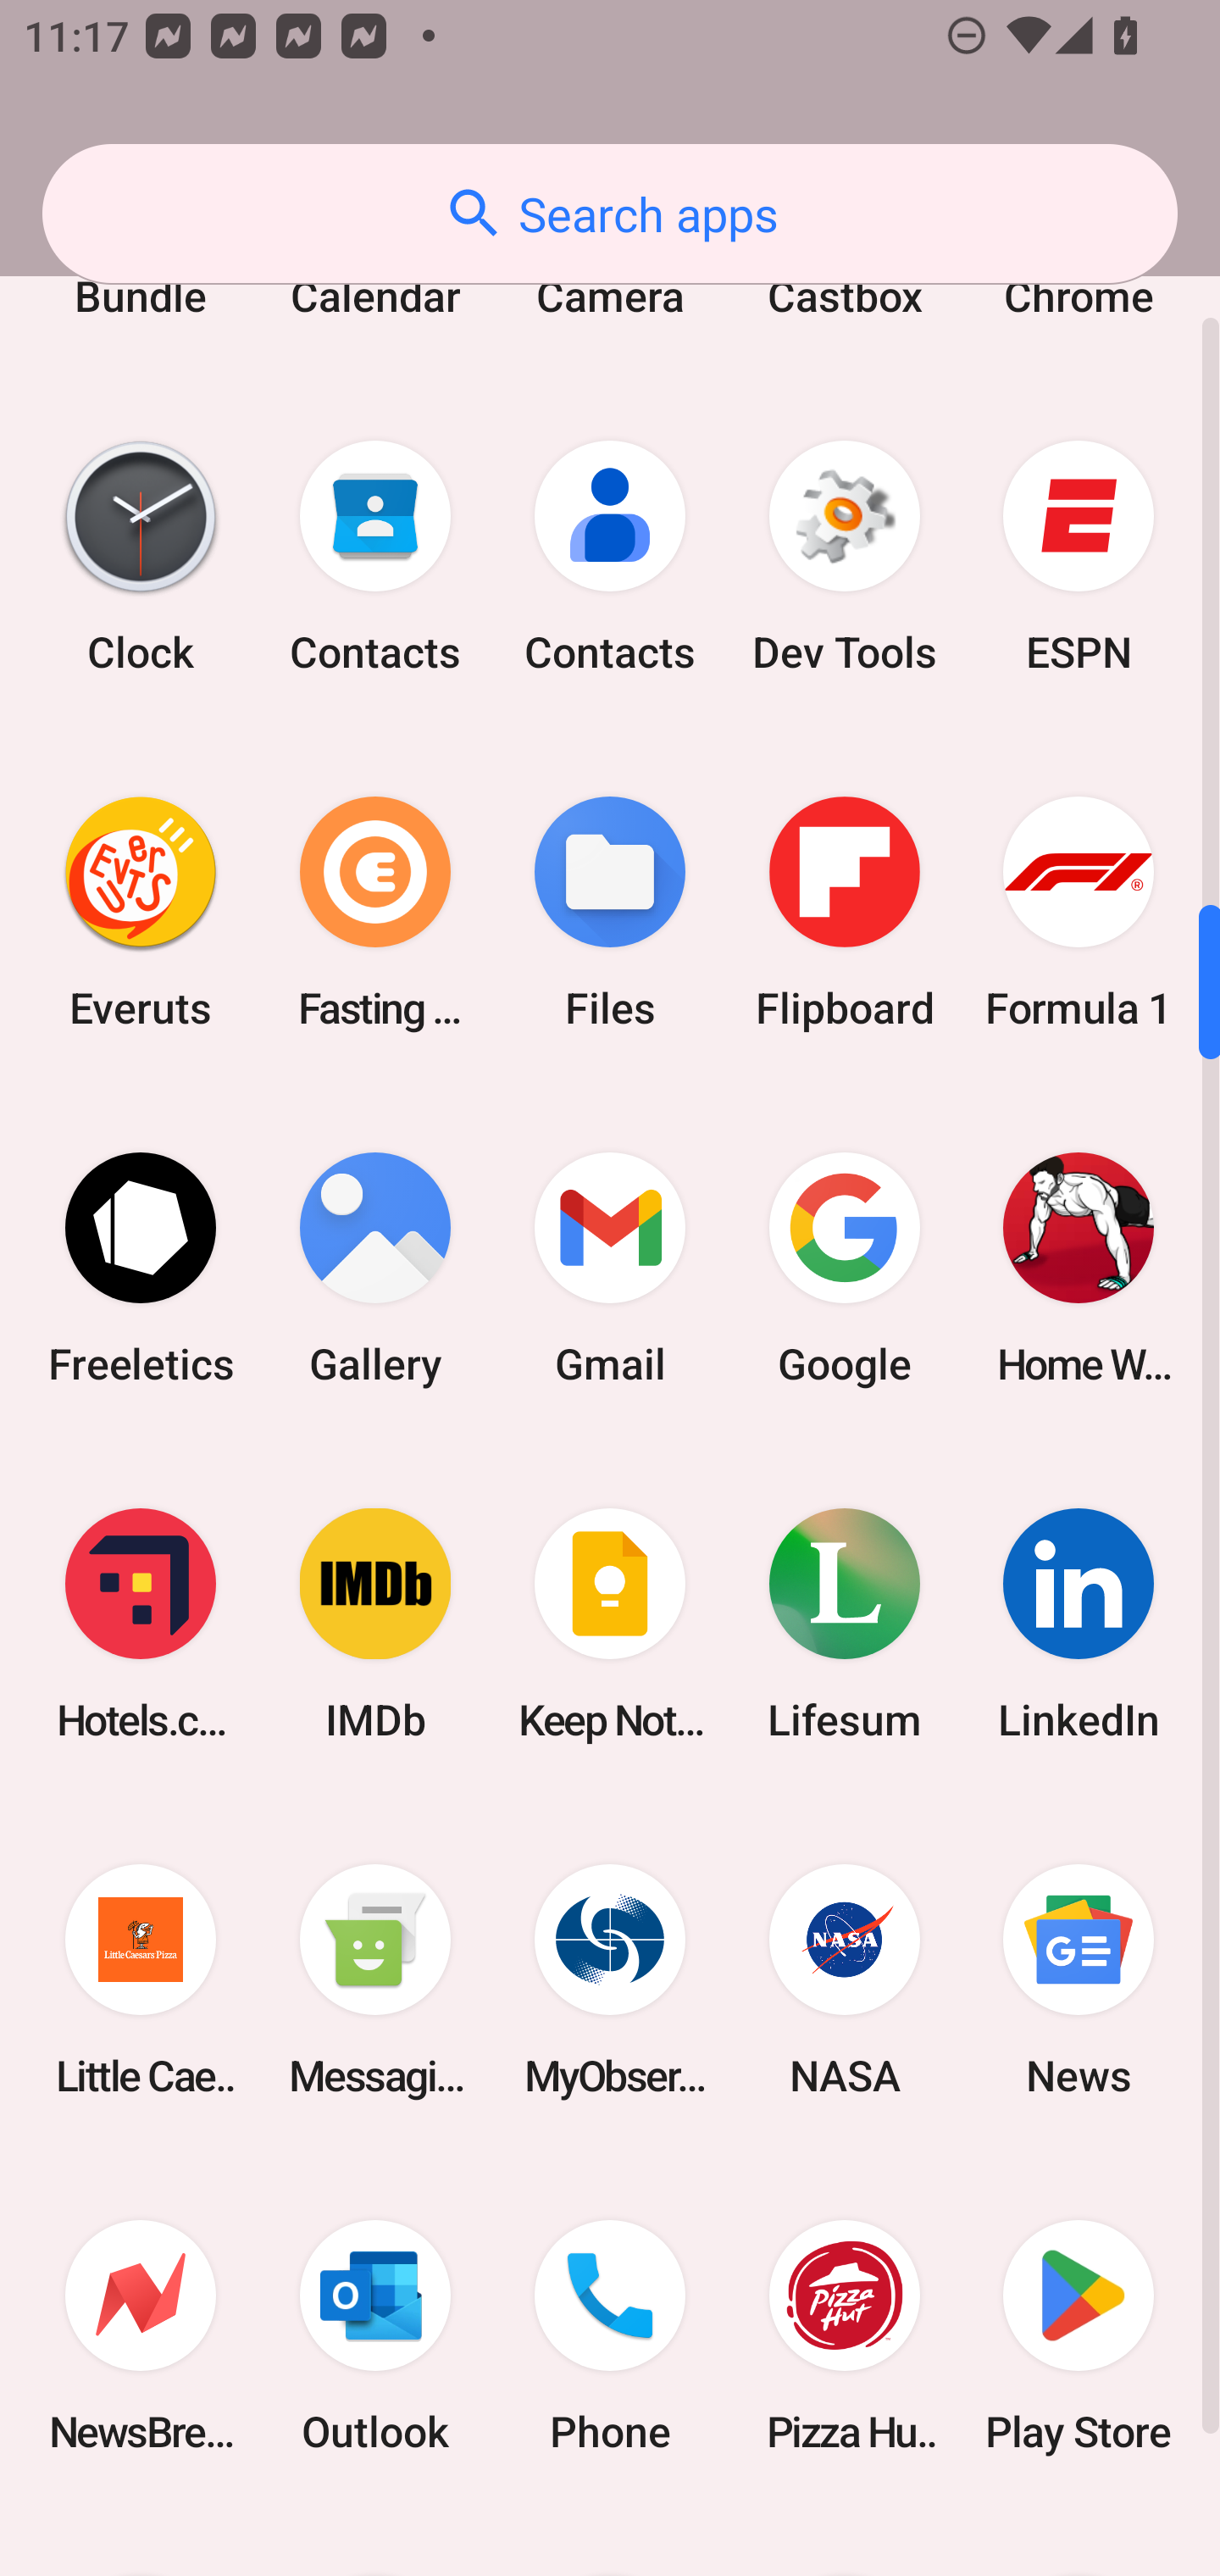  Describe the element at coordinates (610, 1268) in the screenshot. I see `Gmail` at that location.